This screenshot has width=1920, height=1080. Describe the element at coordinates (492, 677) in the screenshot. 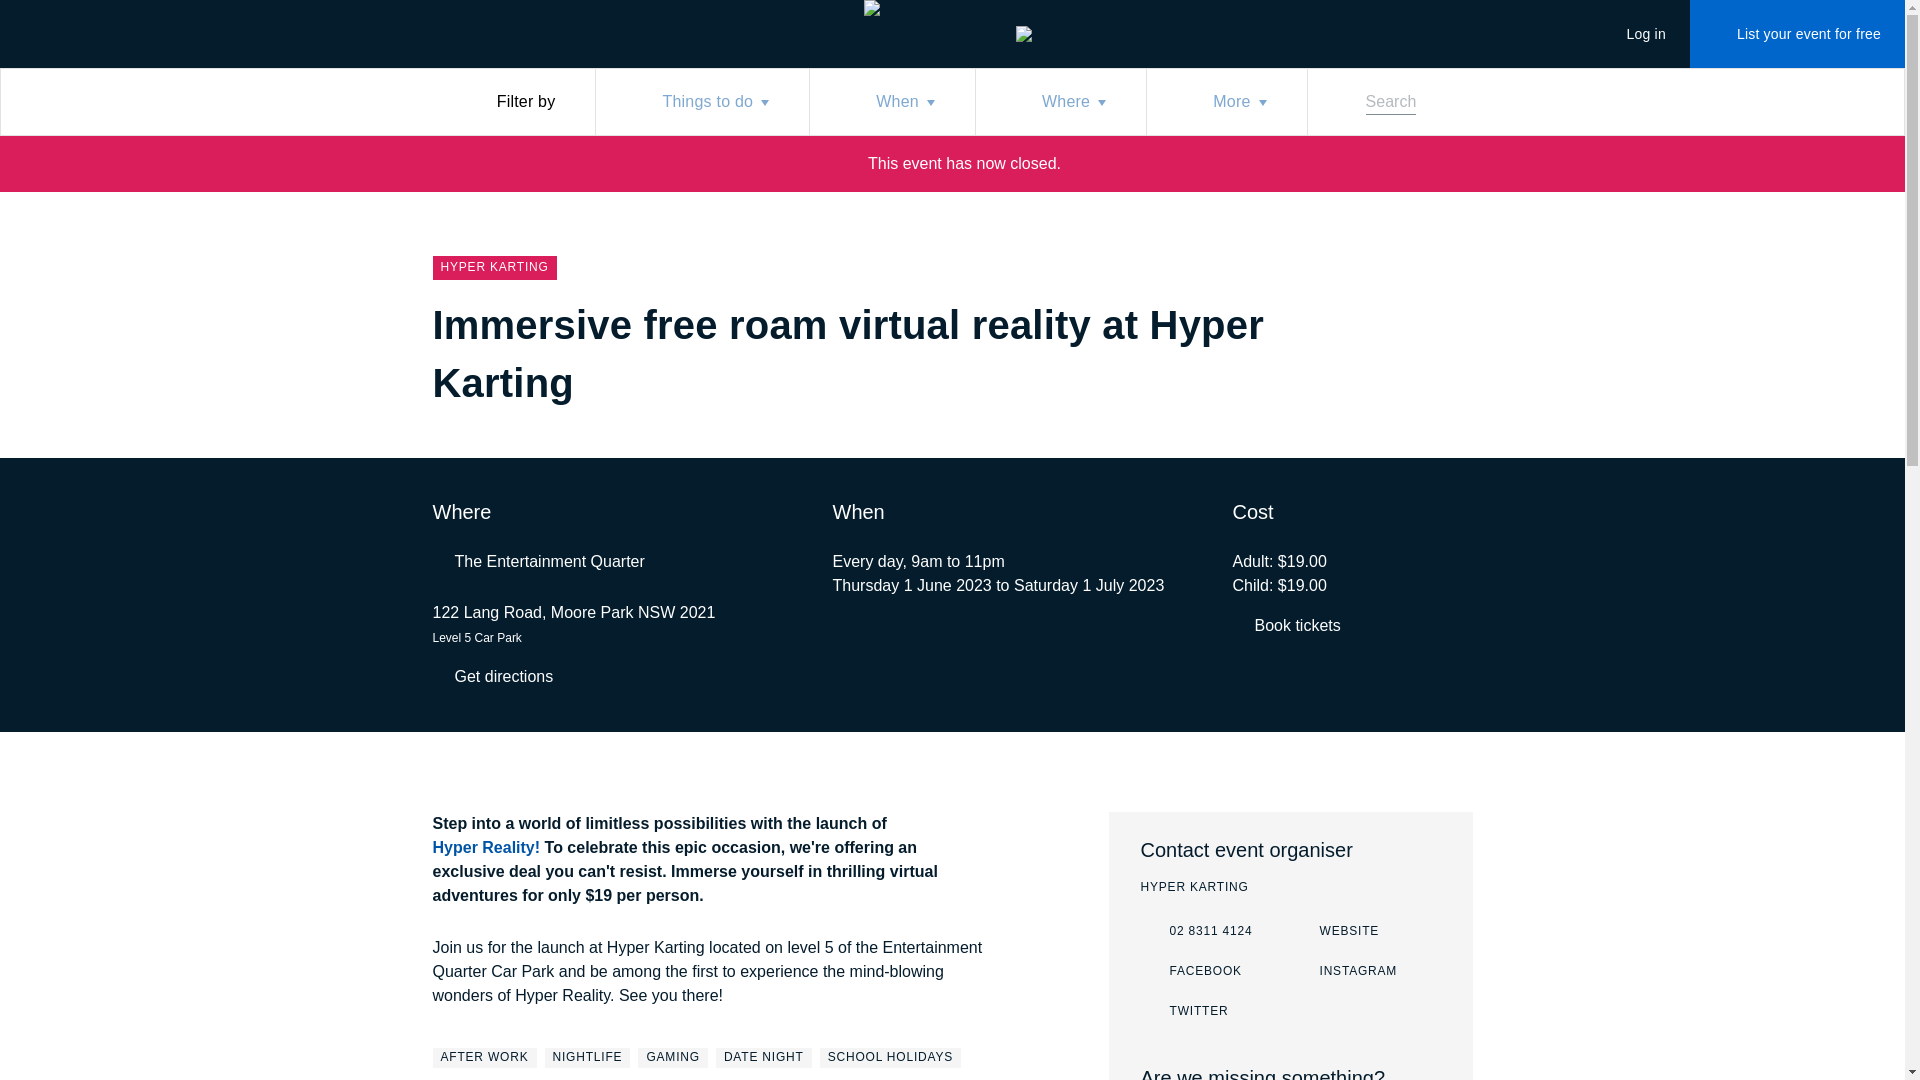

I see `Log in` at that location.